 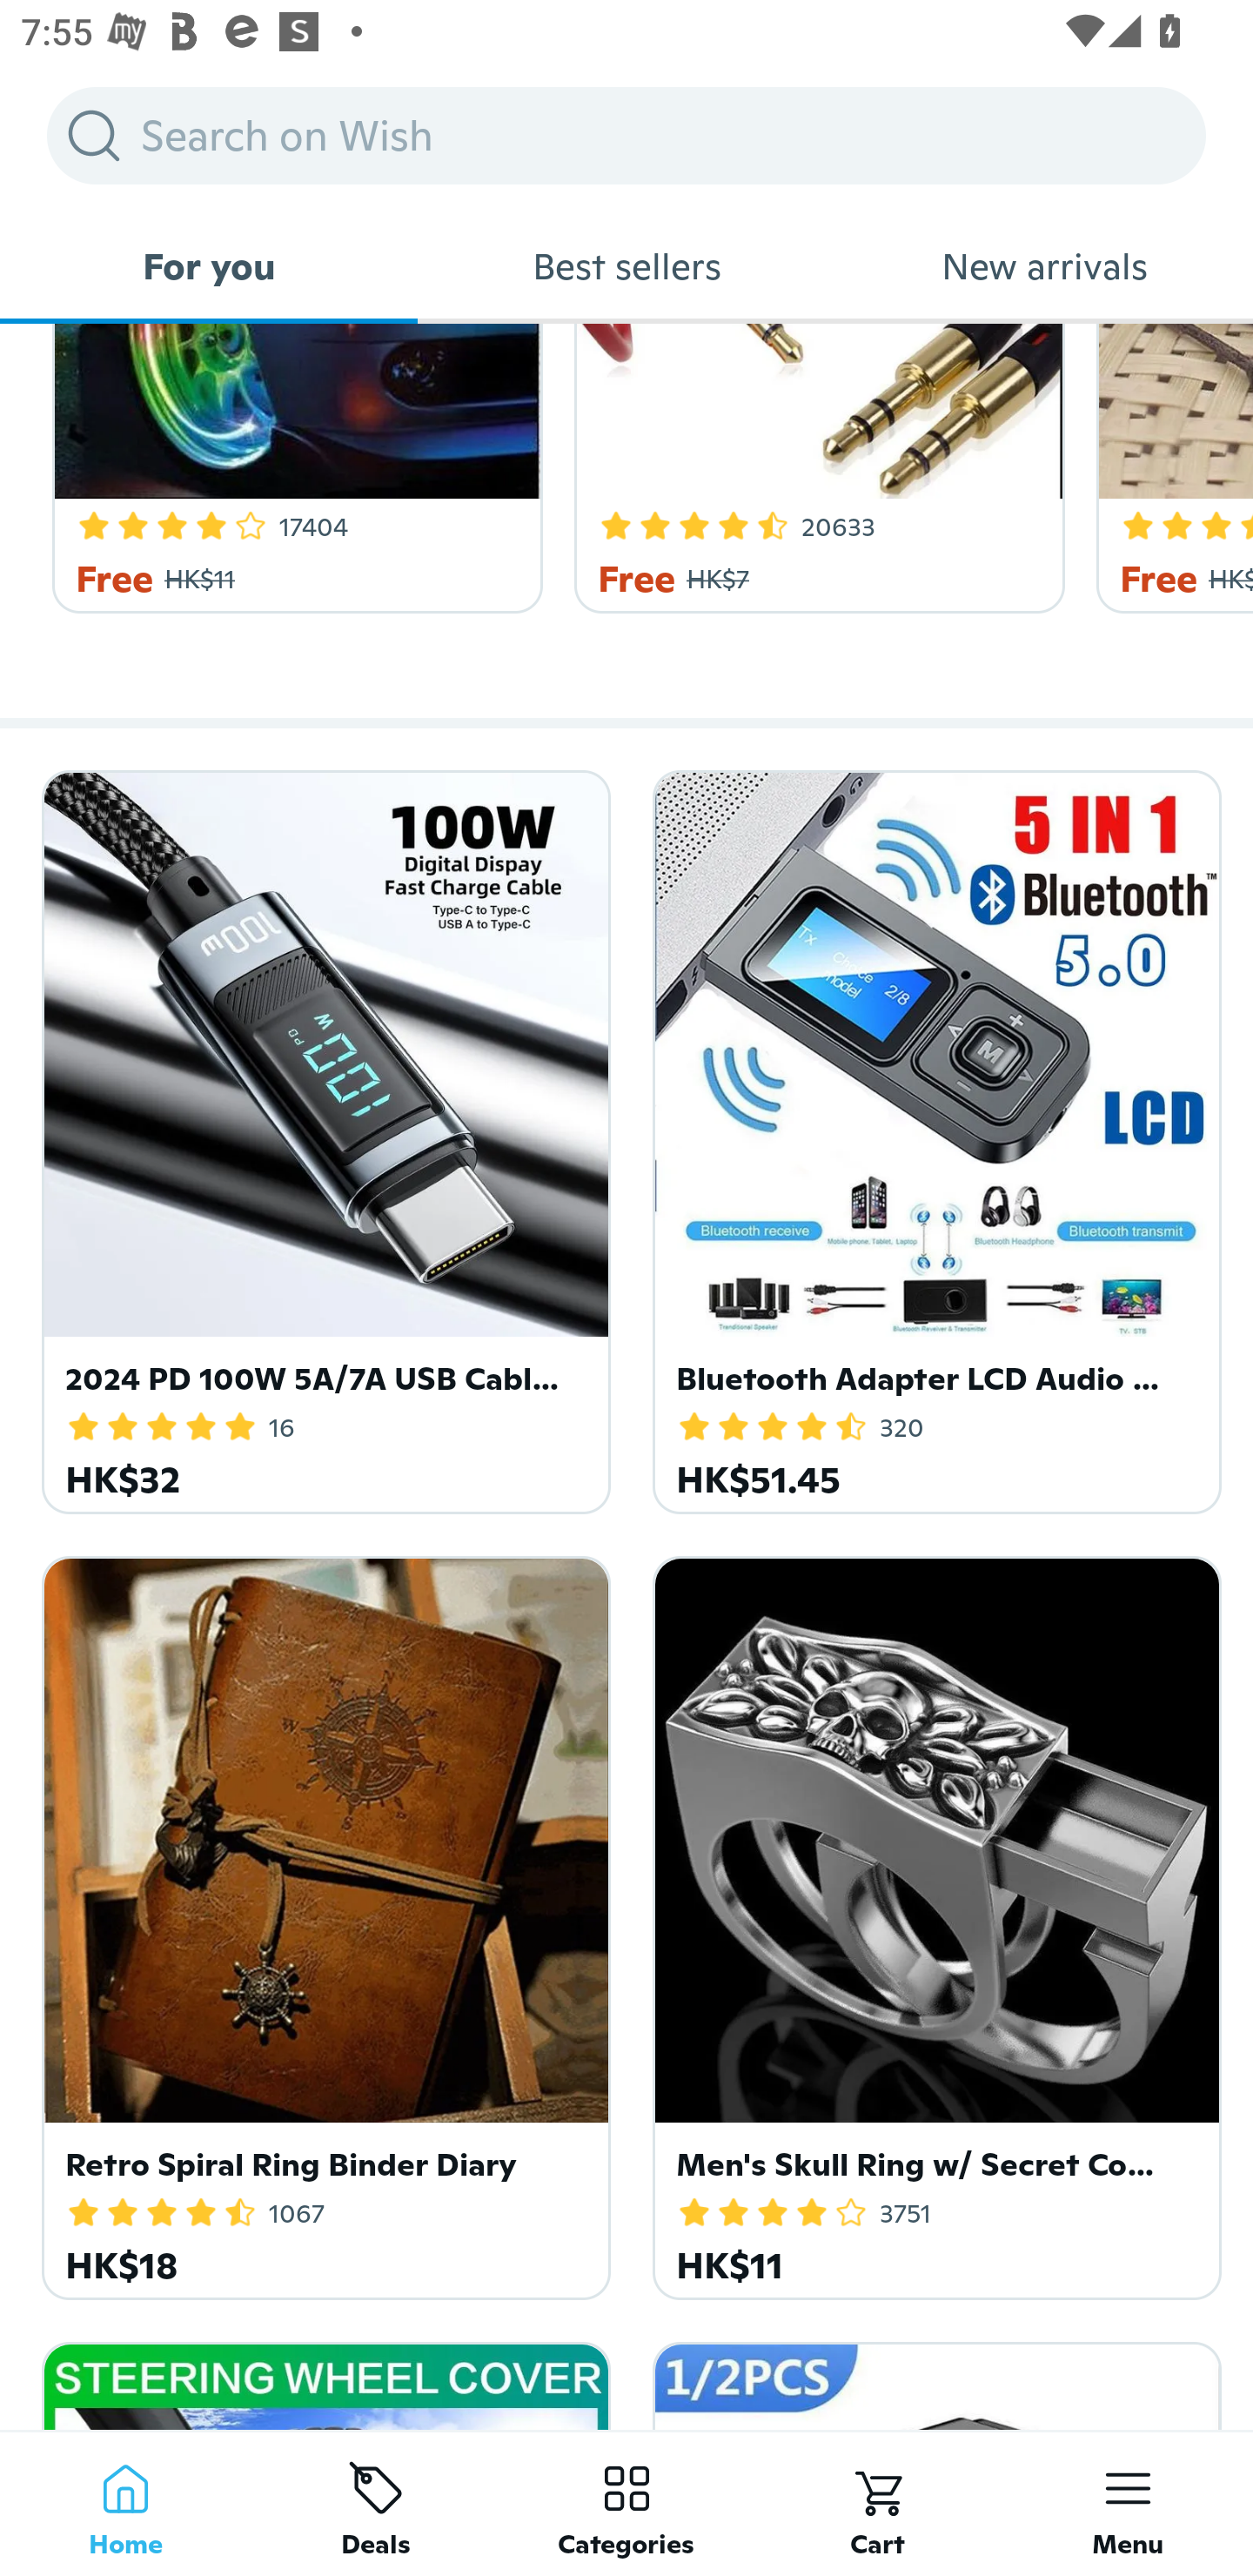 What do you see at coordinates (626, 135) in the screenshot?
I see `Search on Wish` at bounding box center [626, 135].